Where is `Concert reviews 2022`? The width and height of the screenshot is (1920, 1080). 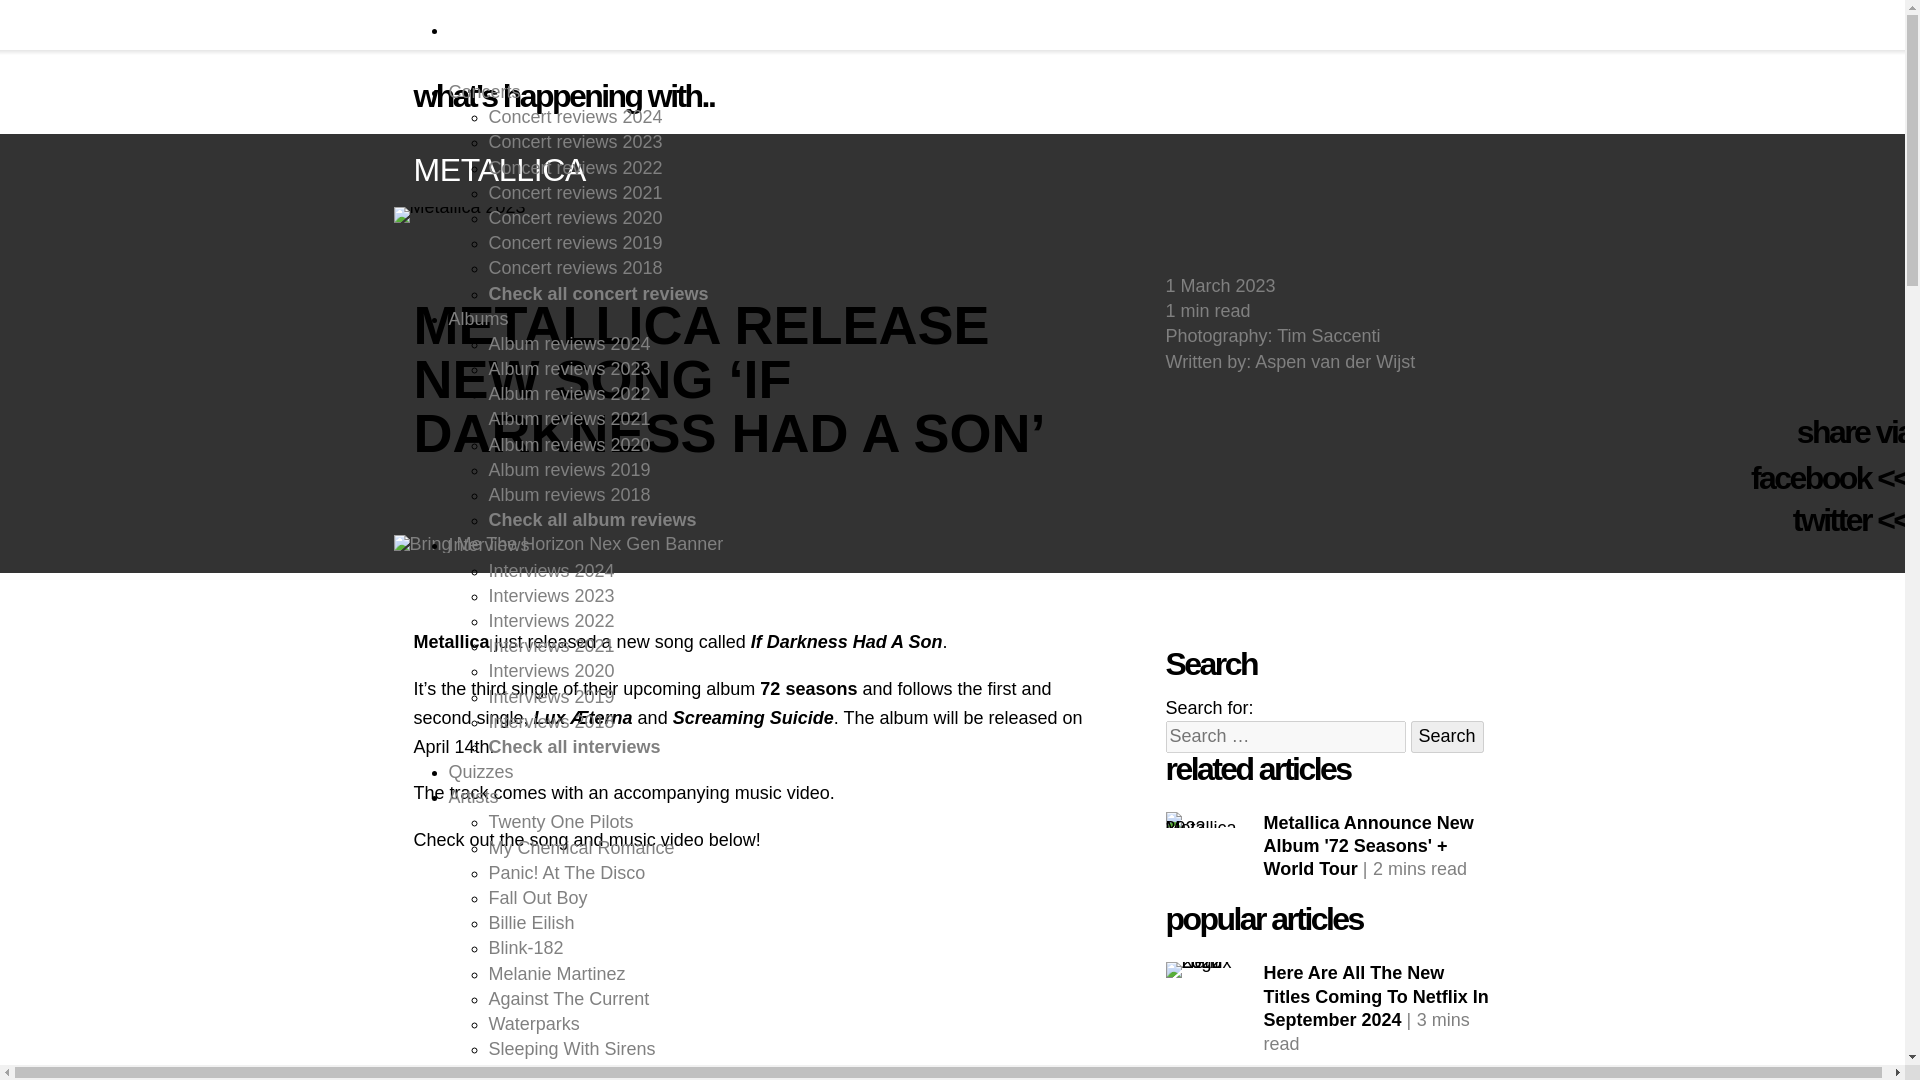 Concert reviews 2022 is located at coordinates (574, 168).